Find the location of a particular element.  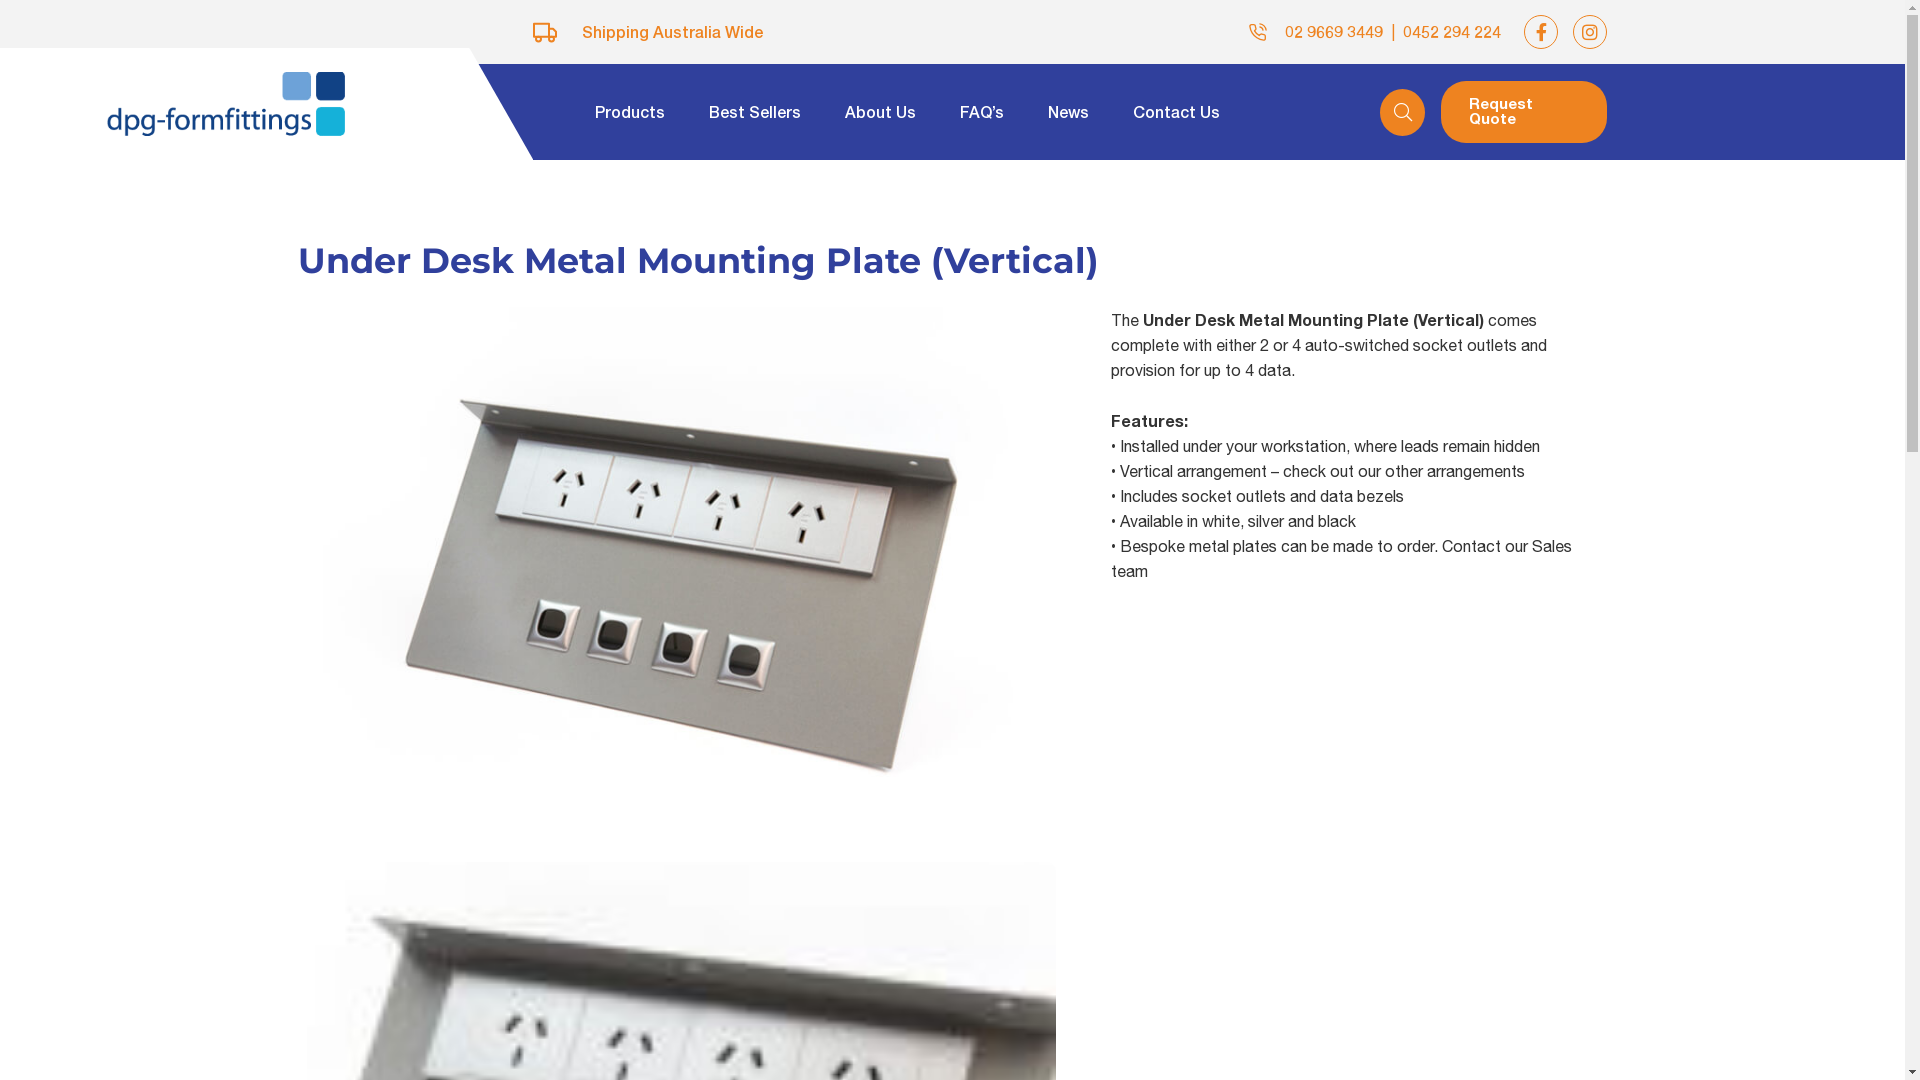

02 9669 3449 is located at coordinates (1334, 32).